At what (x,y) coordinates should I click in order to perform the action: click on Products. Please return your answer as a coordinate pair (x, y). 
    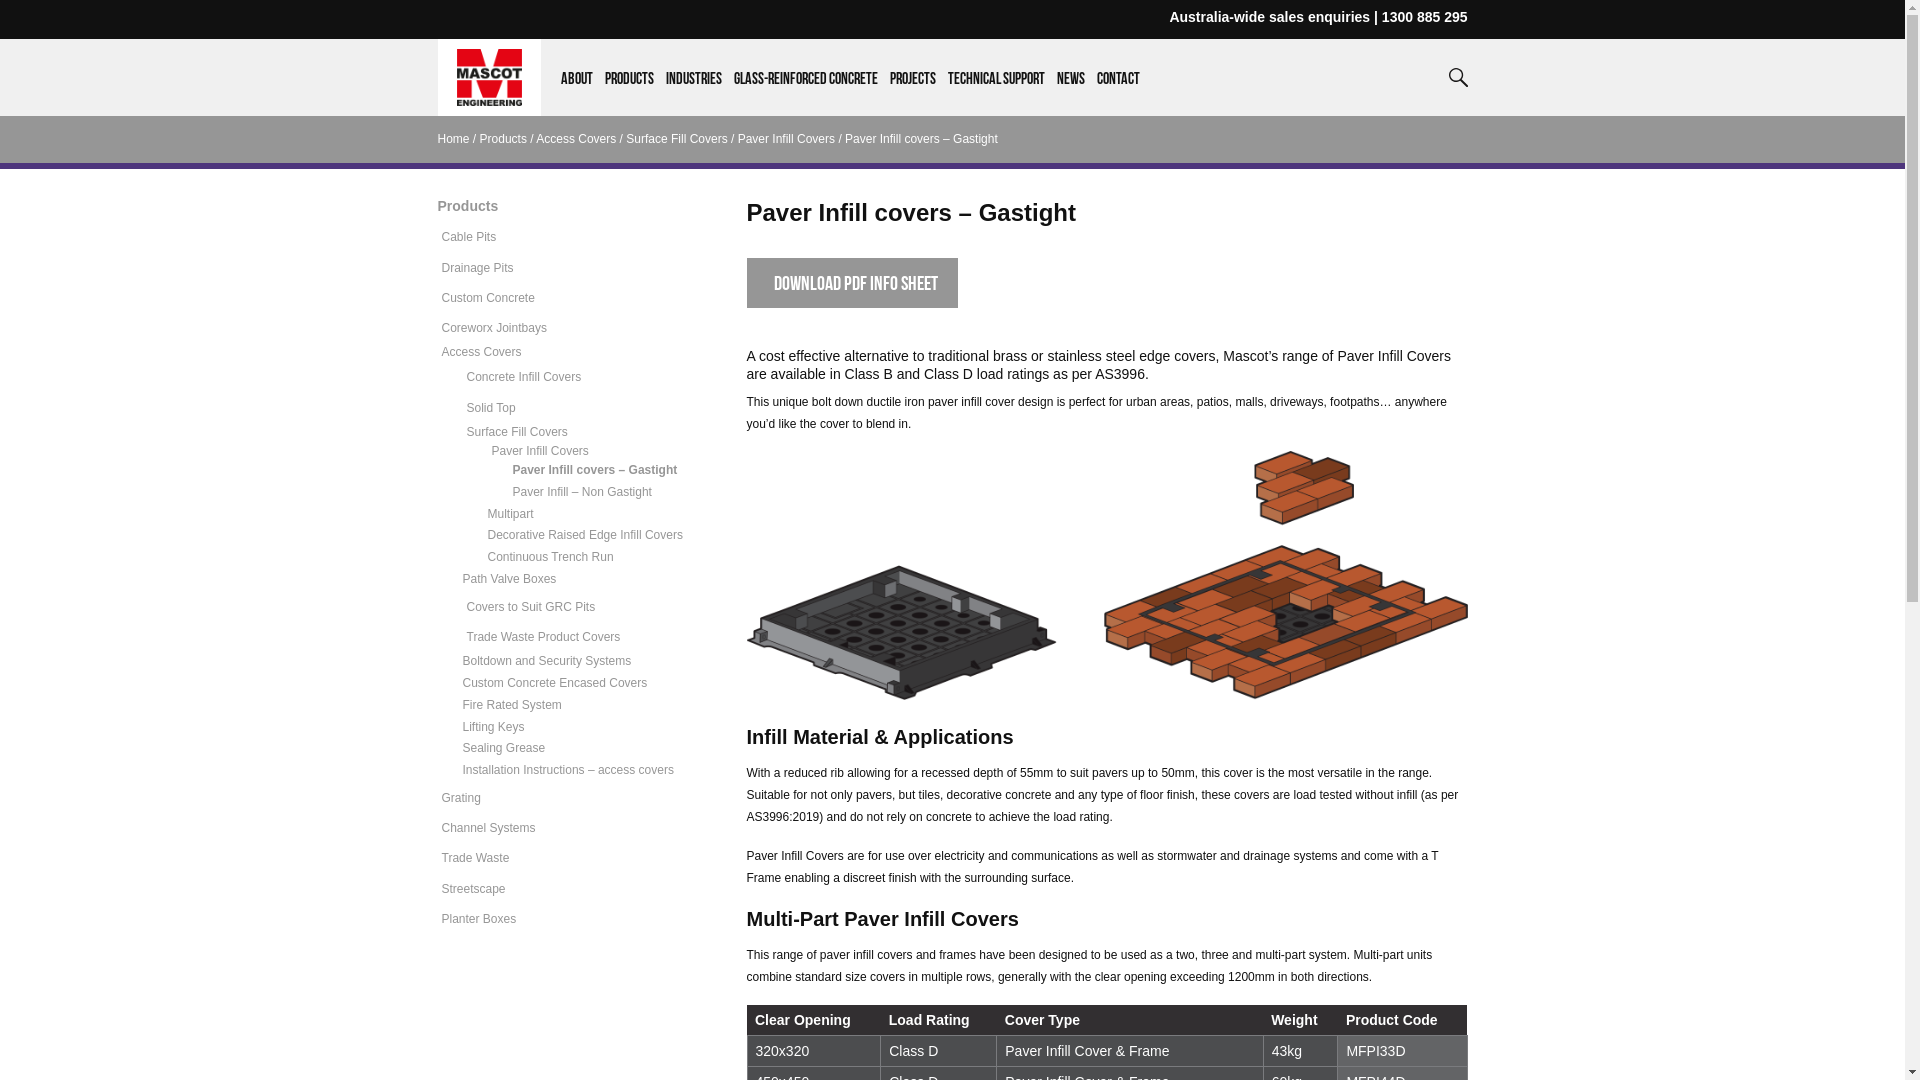
    Looking at the image, I should click on (630, 94).